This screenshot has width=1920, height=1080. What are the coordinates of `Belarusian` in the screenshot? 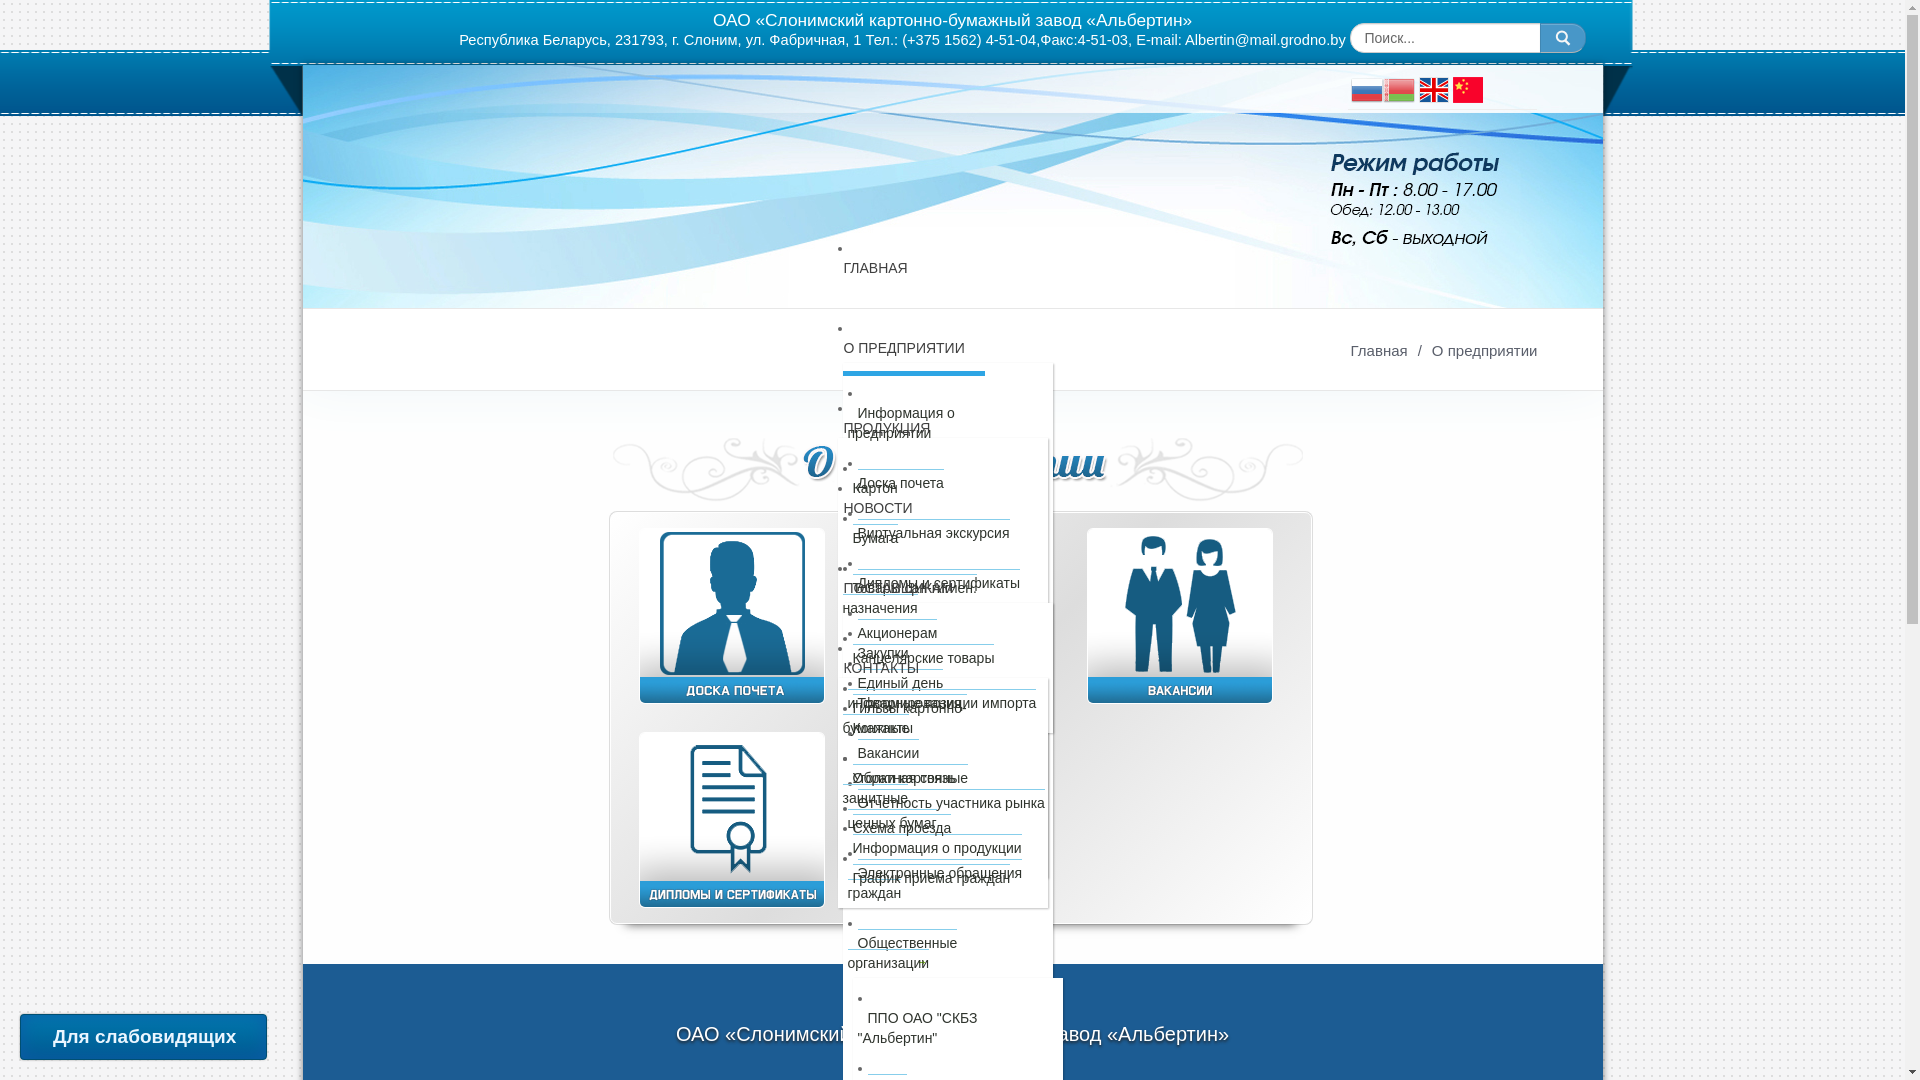 It's located at (1398, 89).